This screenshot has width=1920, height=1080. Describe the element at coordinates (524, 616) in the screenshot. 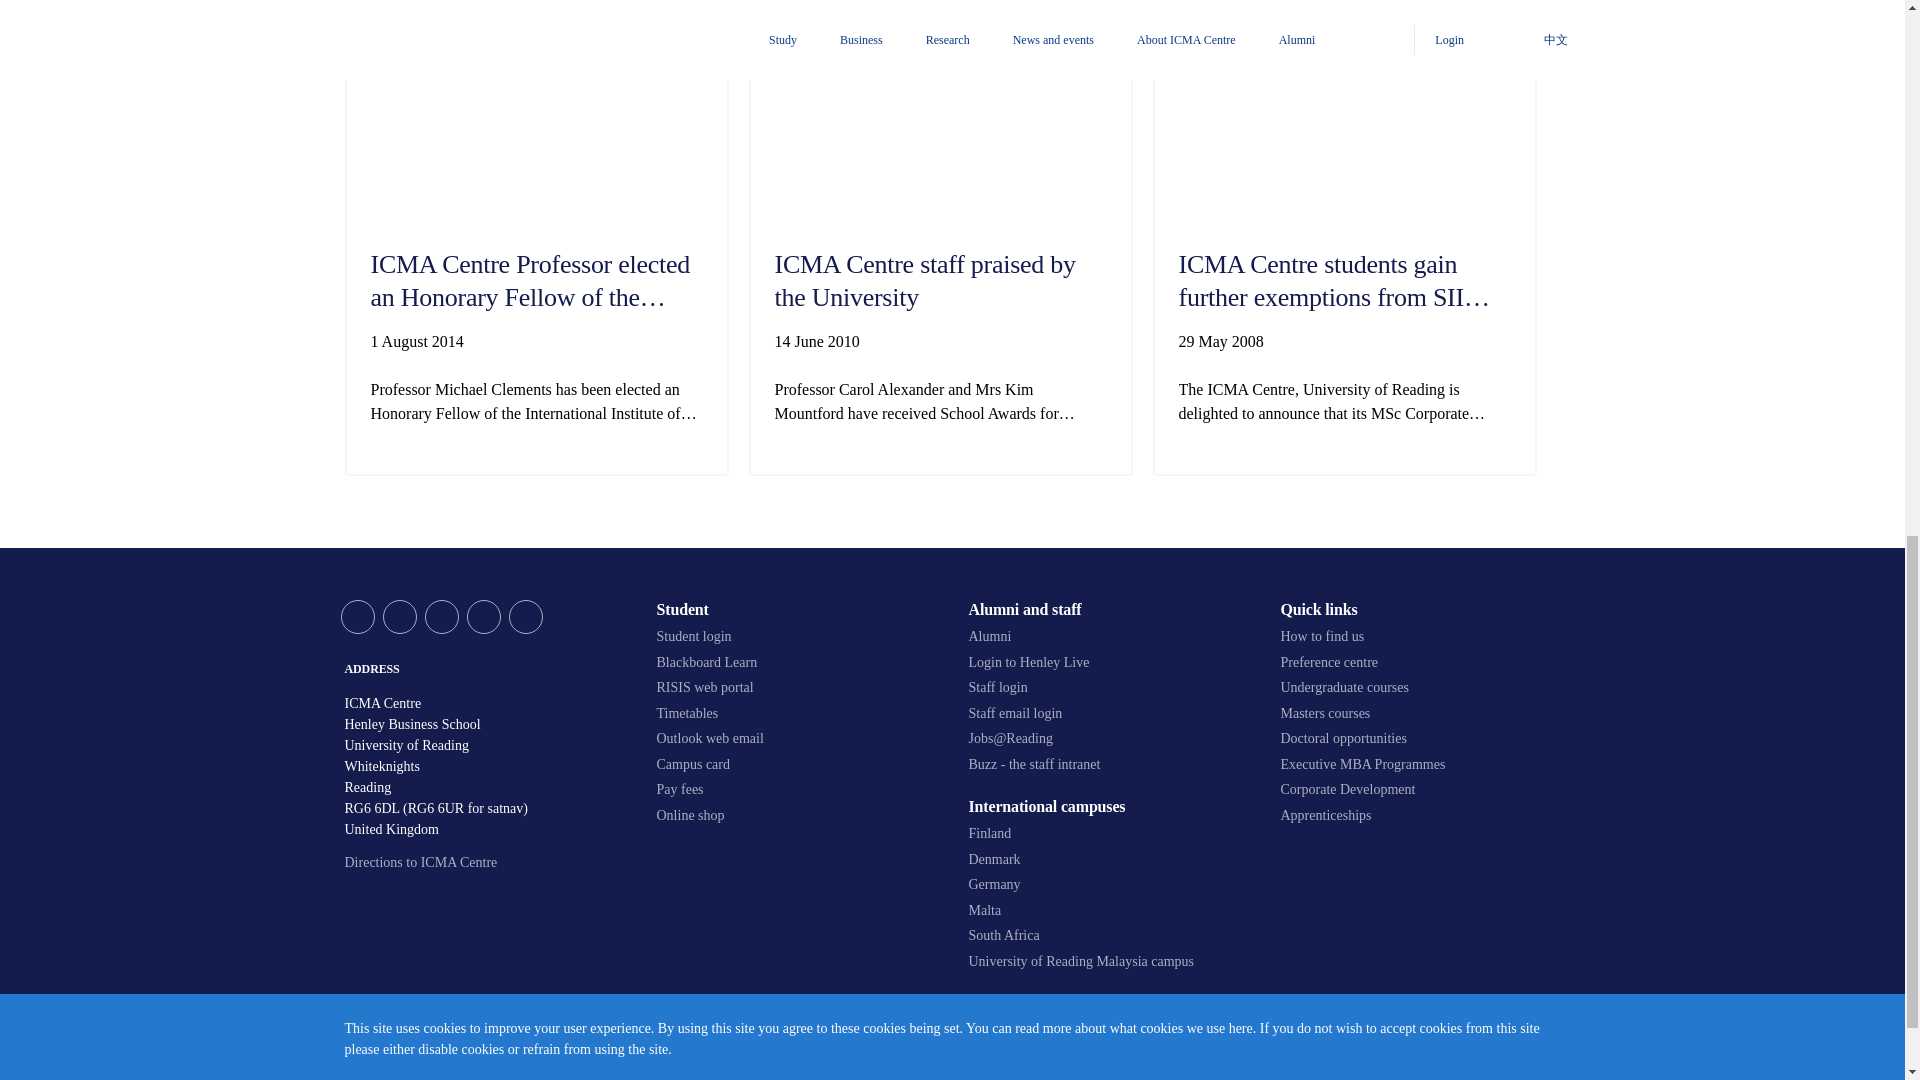

I see `Instagram` at that location.